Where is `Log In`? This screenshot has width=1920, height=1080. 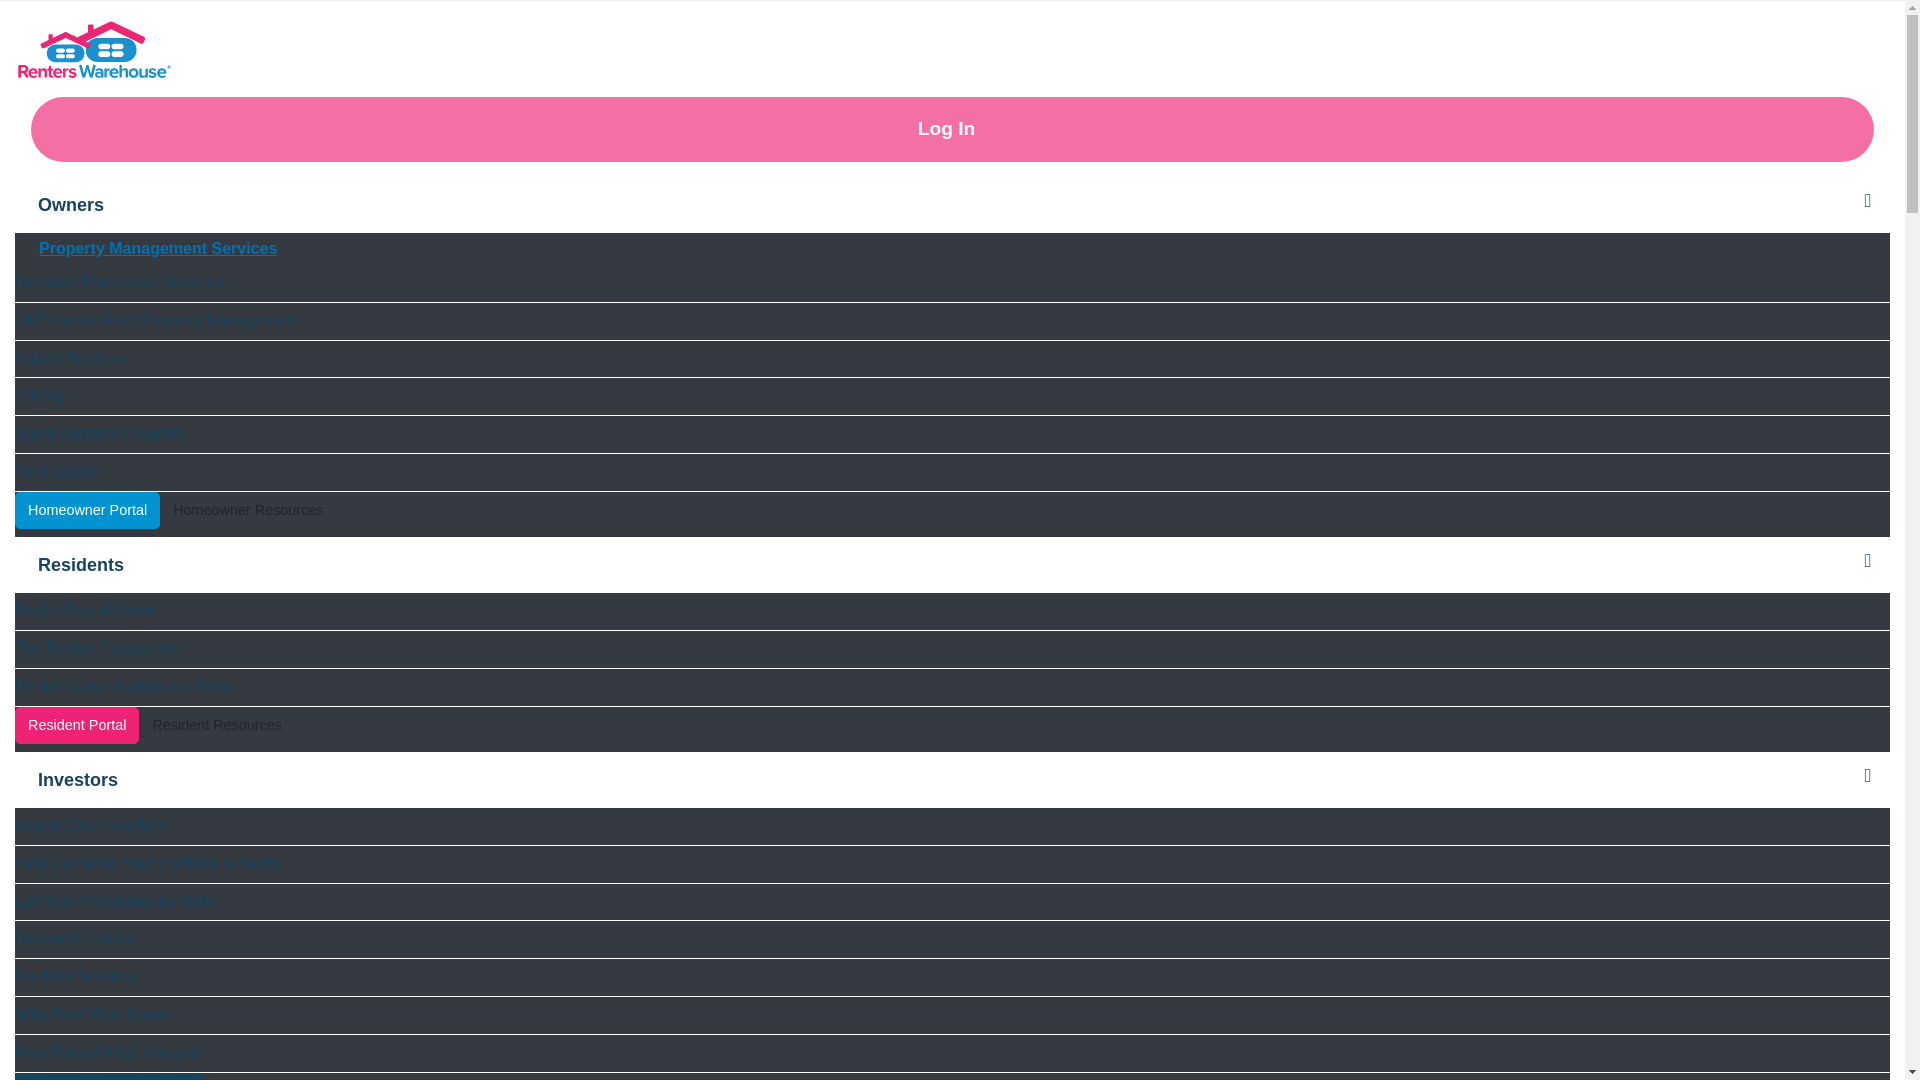 Log In is located at coordinates (264, 1076).